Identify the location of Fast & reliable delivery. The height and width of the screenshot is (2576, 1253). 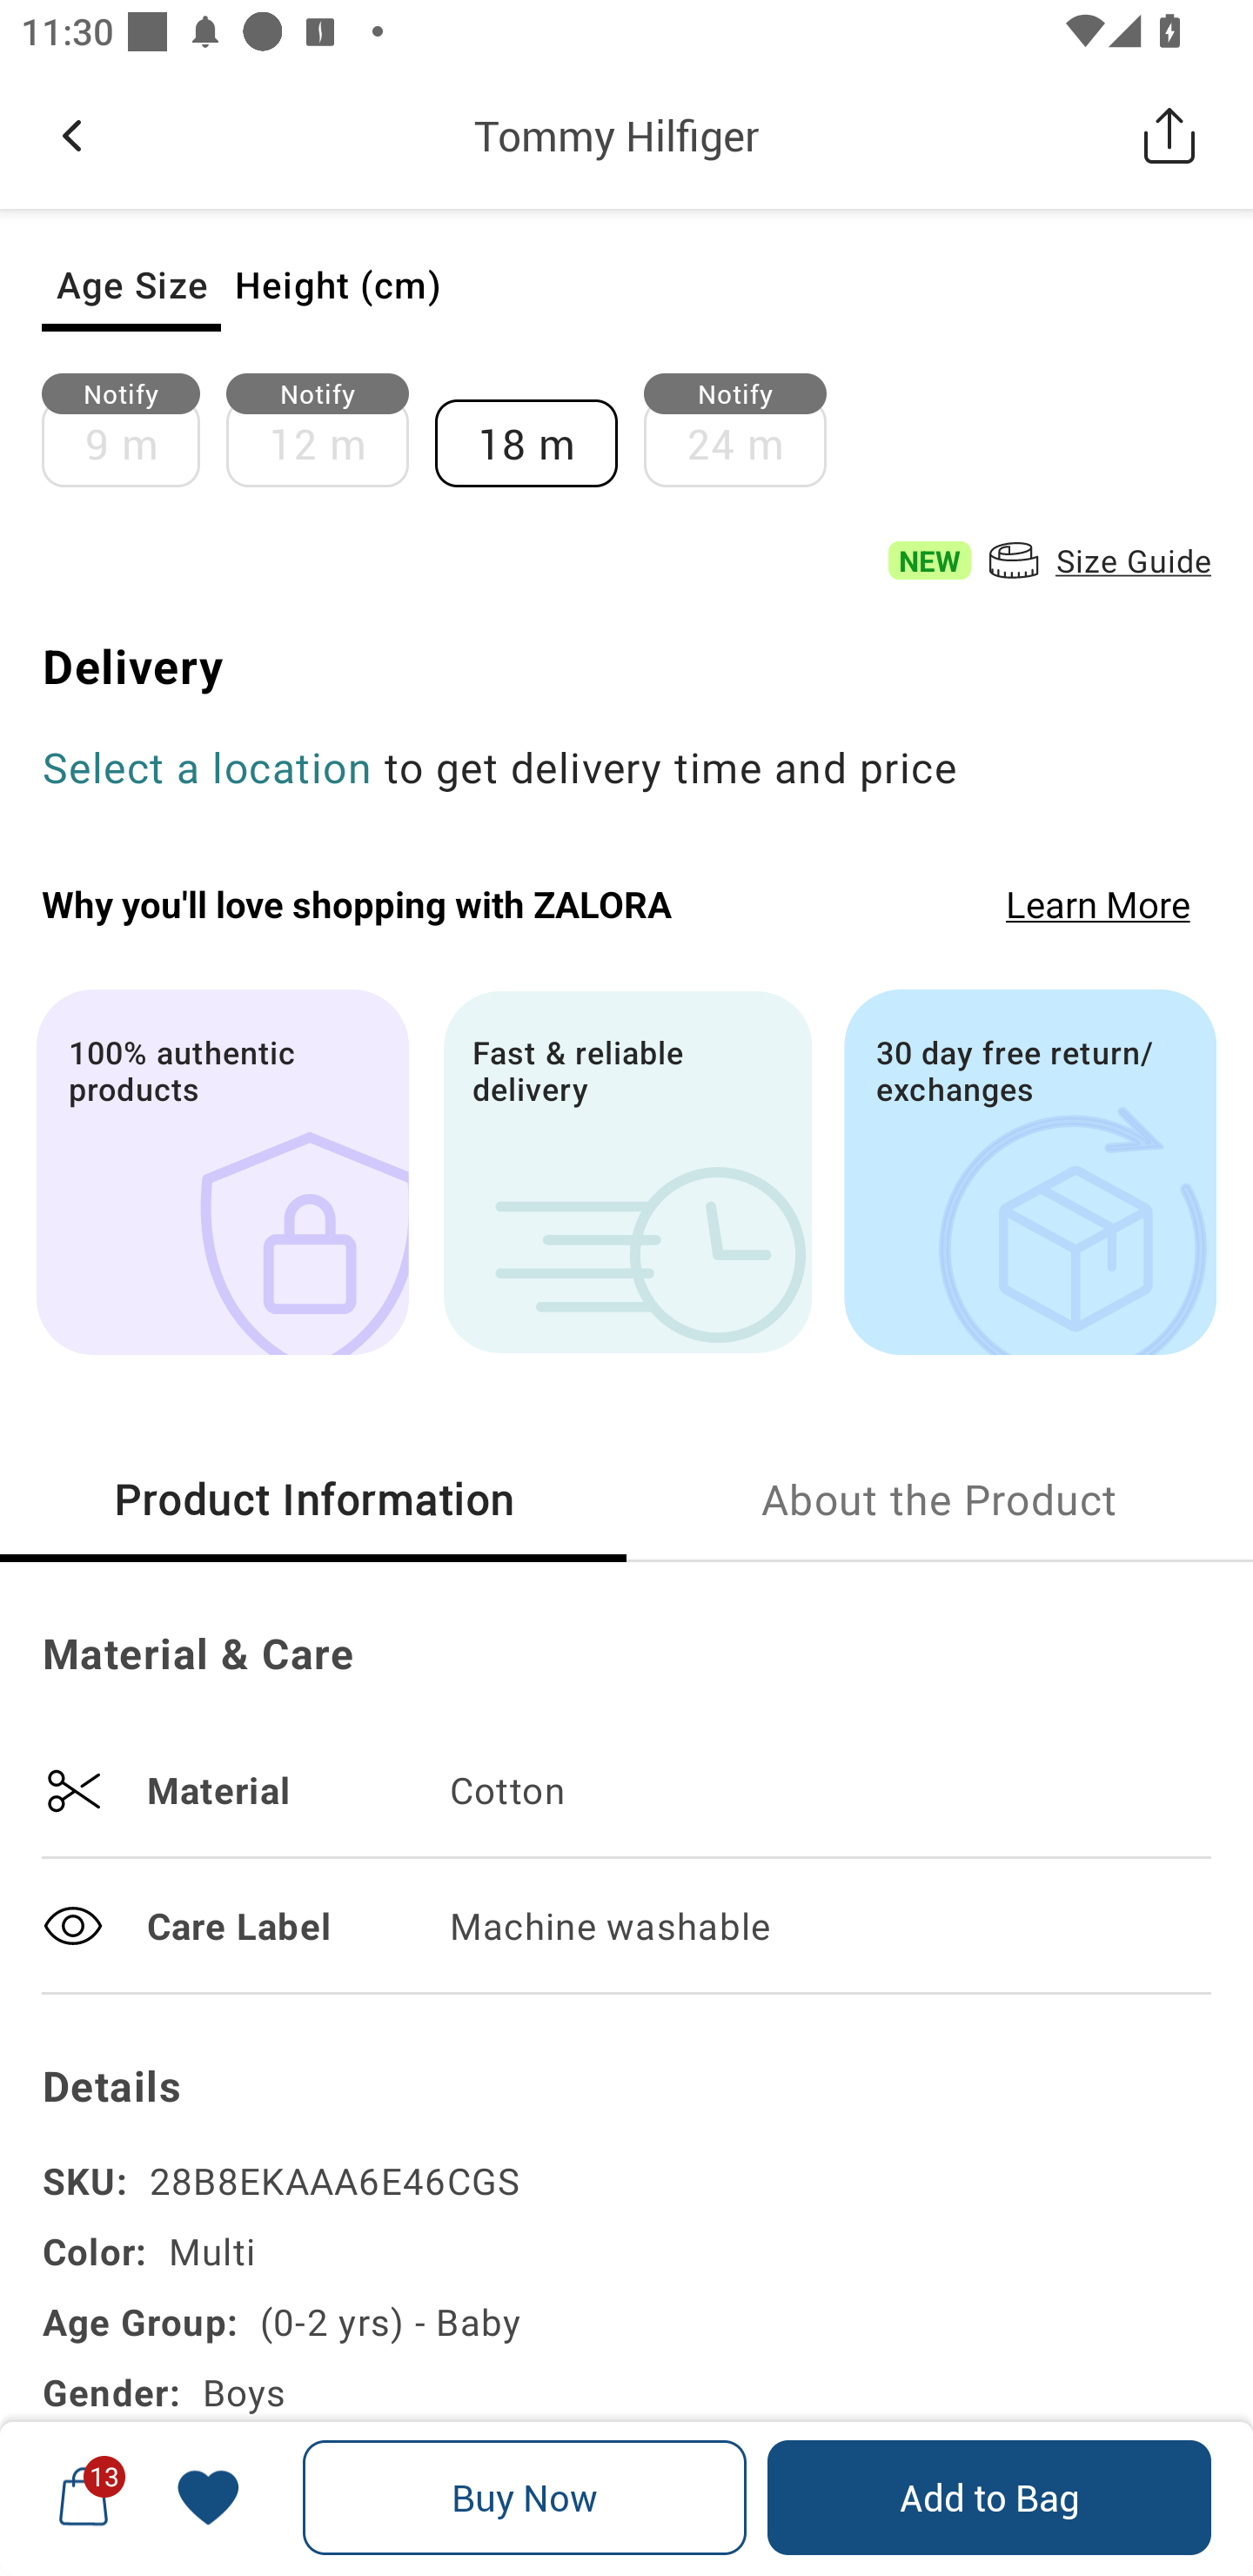
(626, 1171).